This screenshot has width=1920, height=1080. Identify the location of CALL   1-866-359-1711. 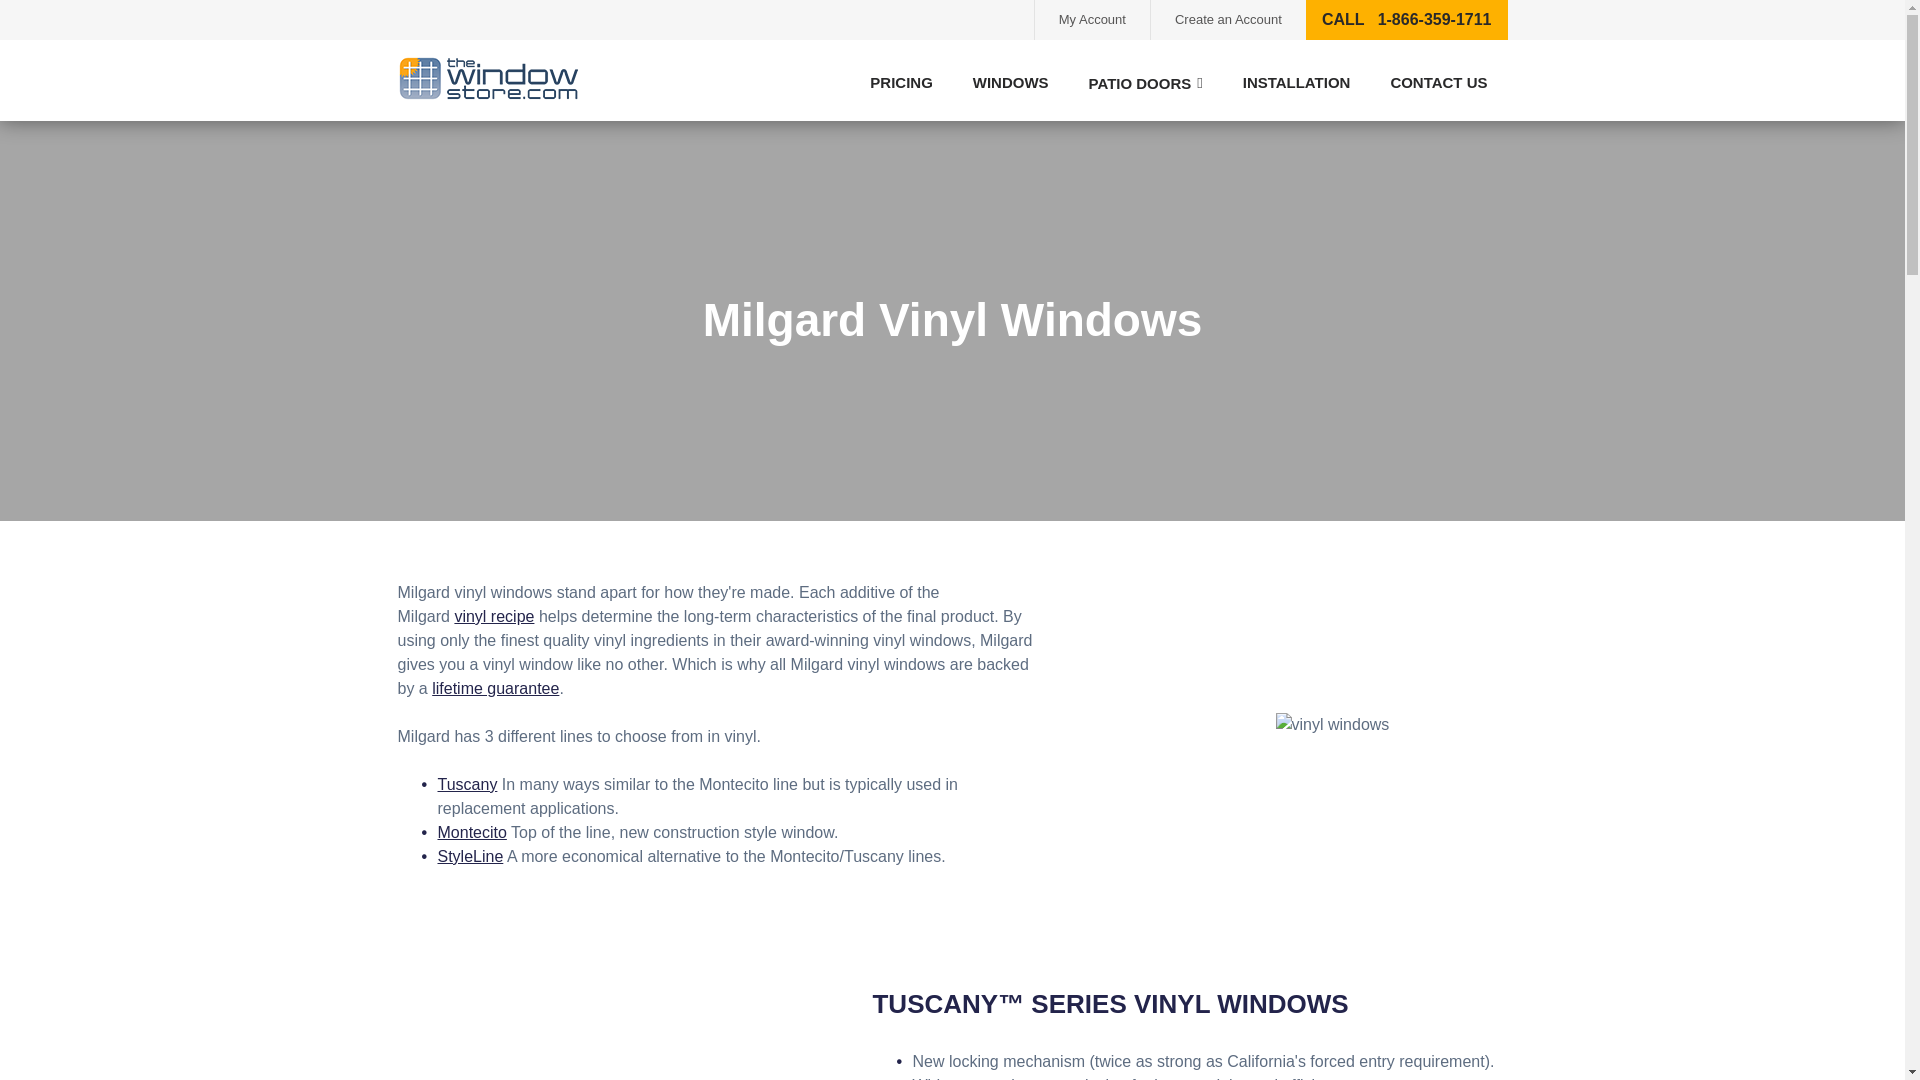
(1406, 20).